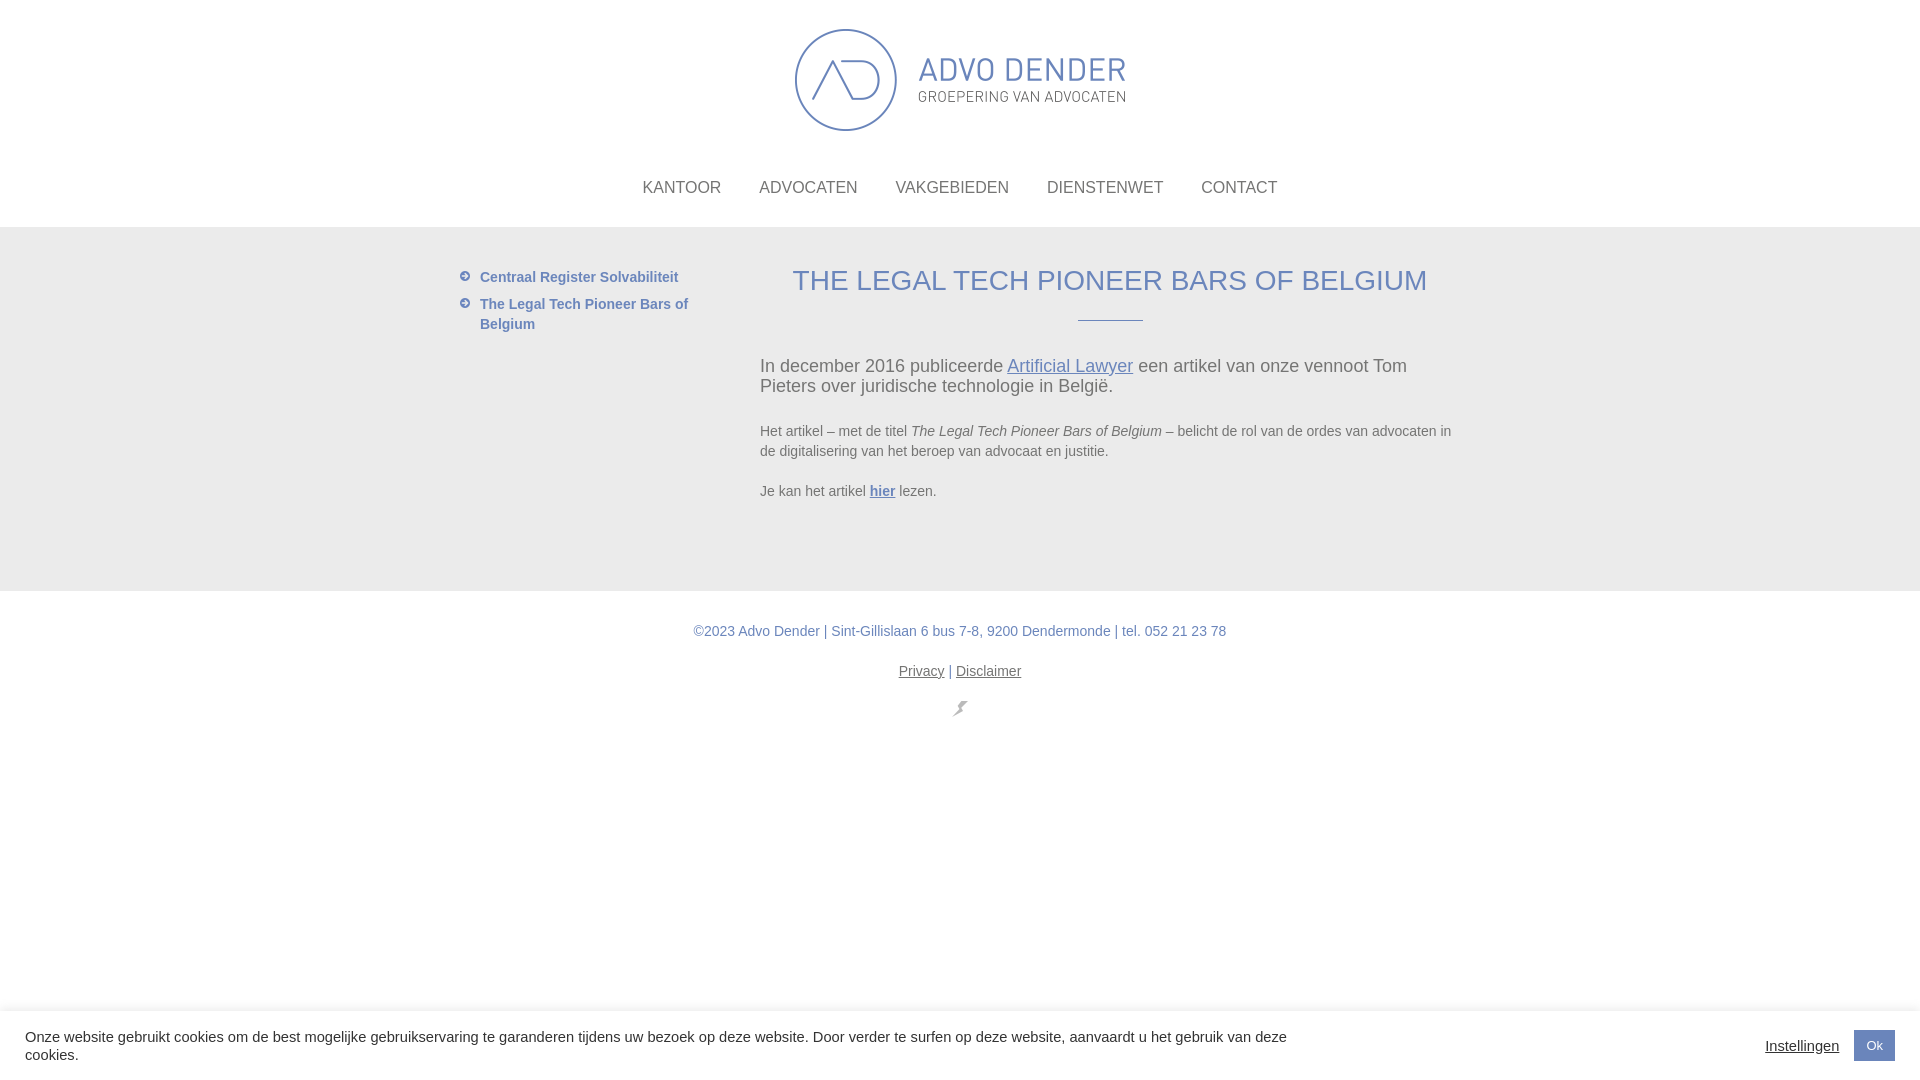 This screenshot has width=1920, height=1080. Describe the element at coordinates (808, 194) in the screenshot. I see `ADVOCATEN` at that location.